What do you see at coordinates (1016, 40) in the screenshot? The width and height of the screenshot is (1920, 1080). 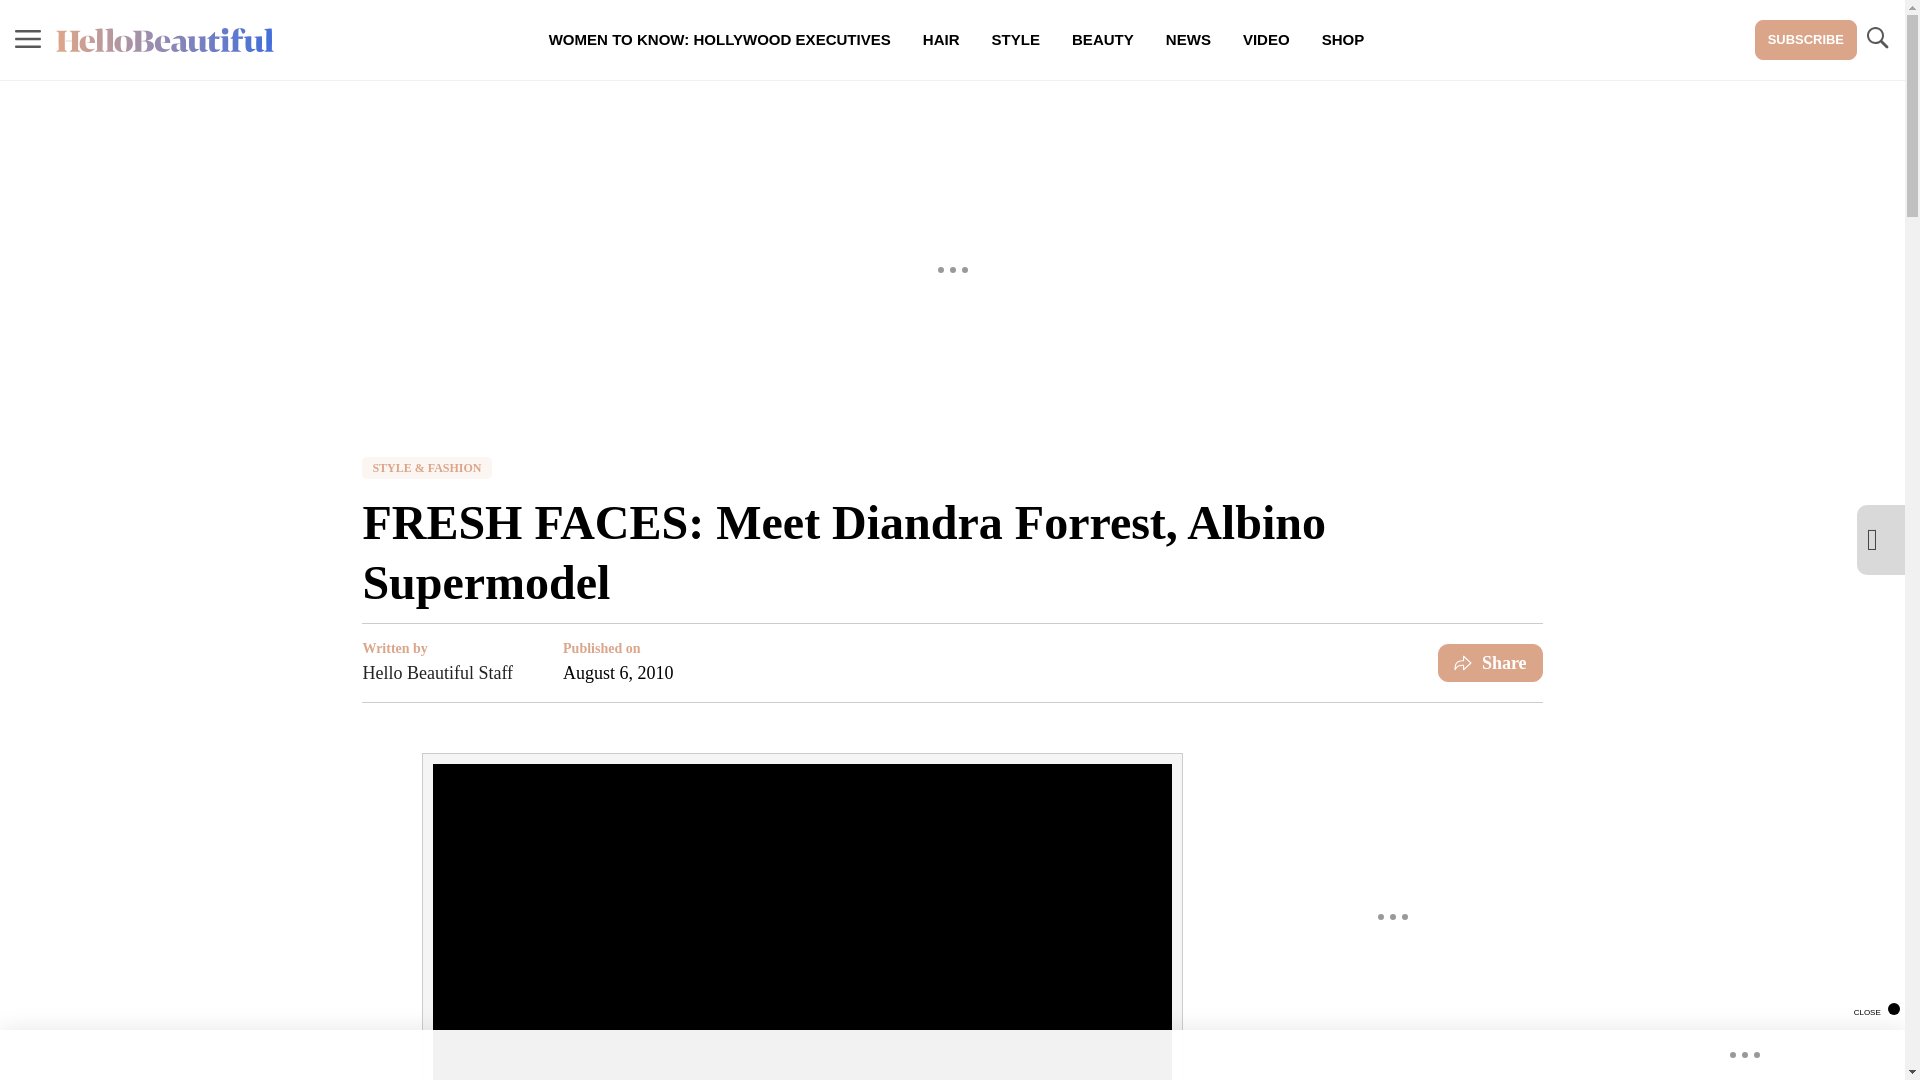 I see `STYLE` at bounding box center [1016, 40].